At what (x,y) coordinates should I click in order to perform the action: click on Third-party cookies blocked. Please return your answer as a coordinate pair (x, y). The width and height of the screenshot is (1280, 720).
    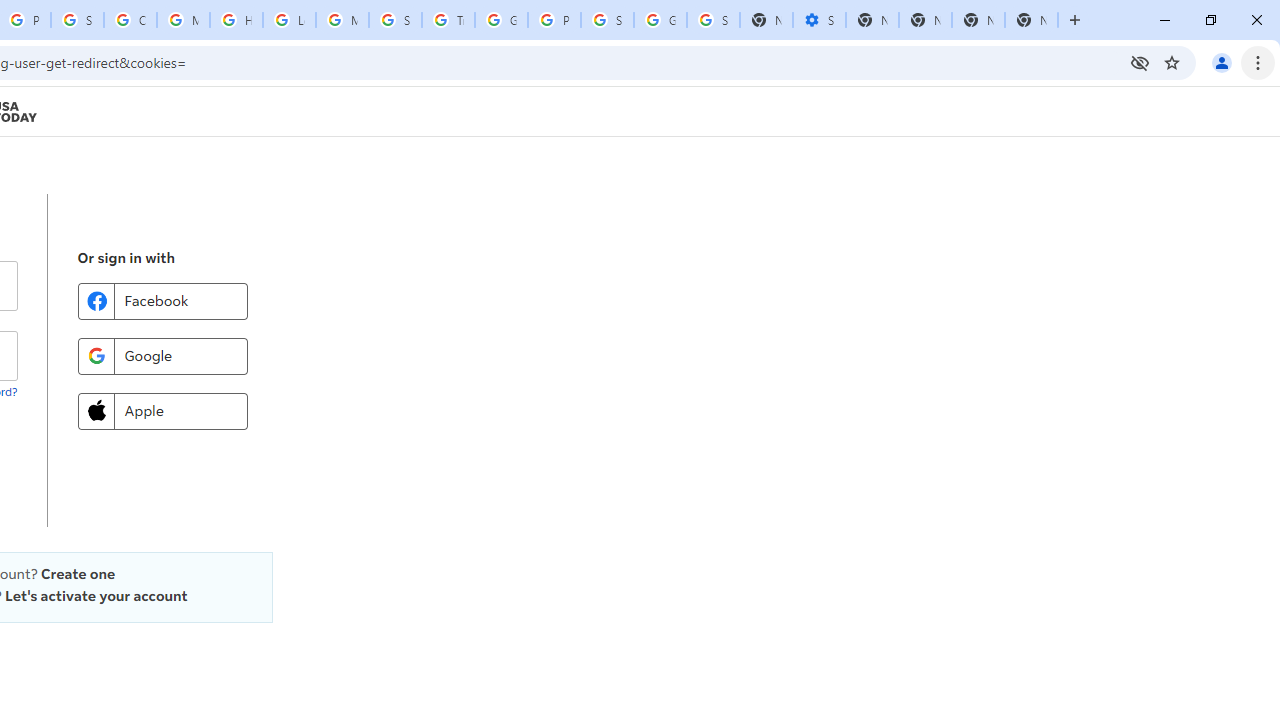
    Looking at the image, I should click on (1140, 62).